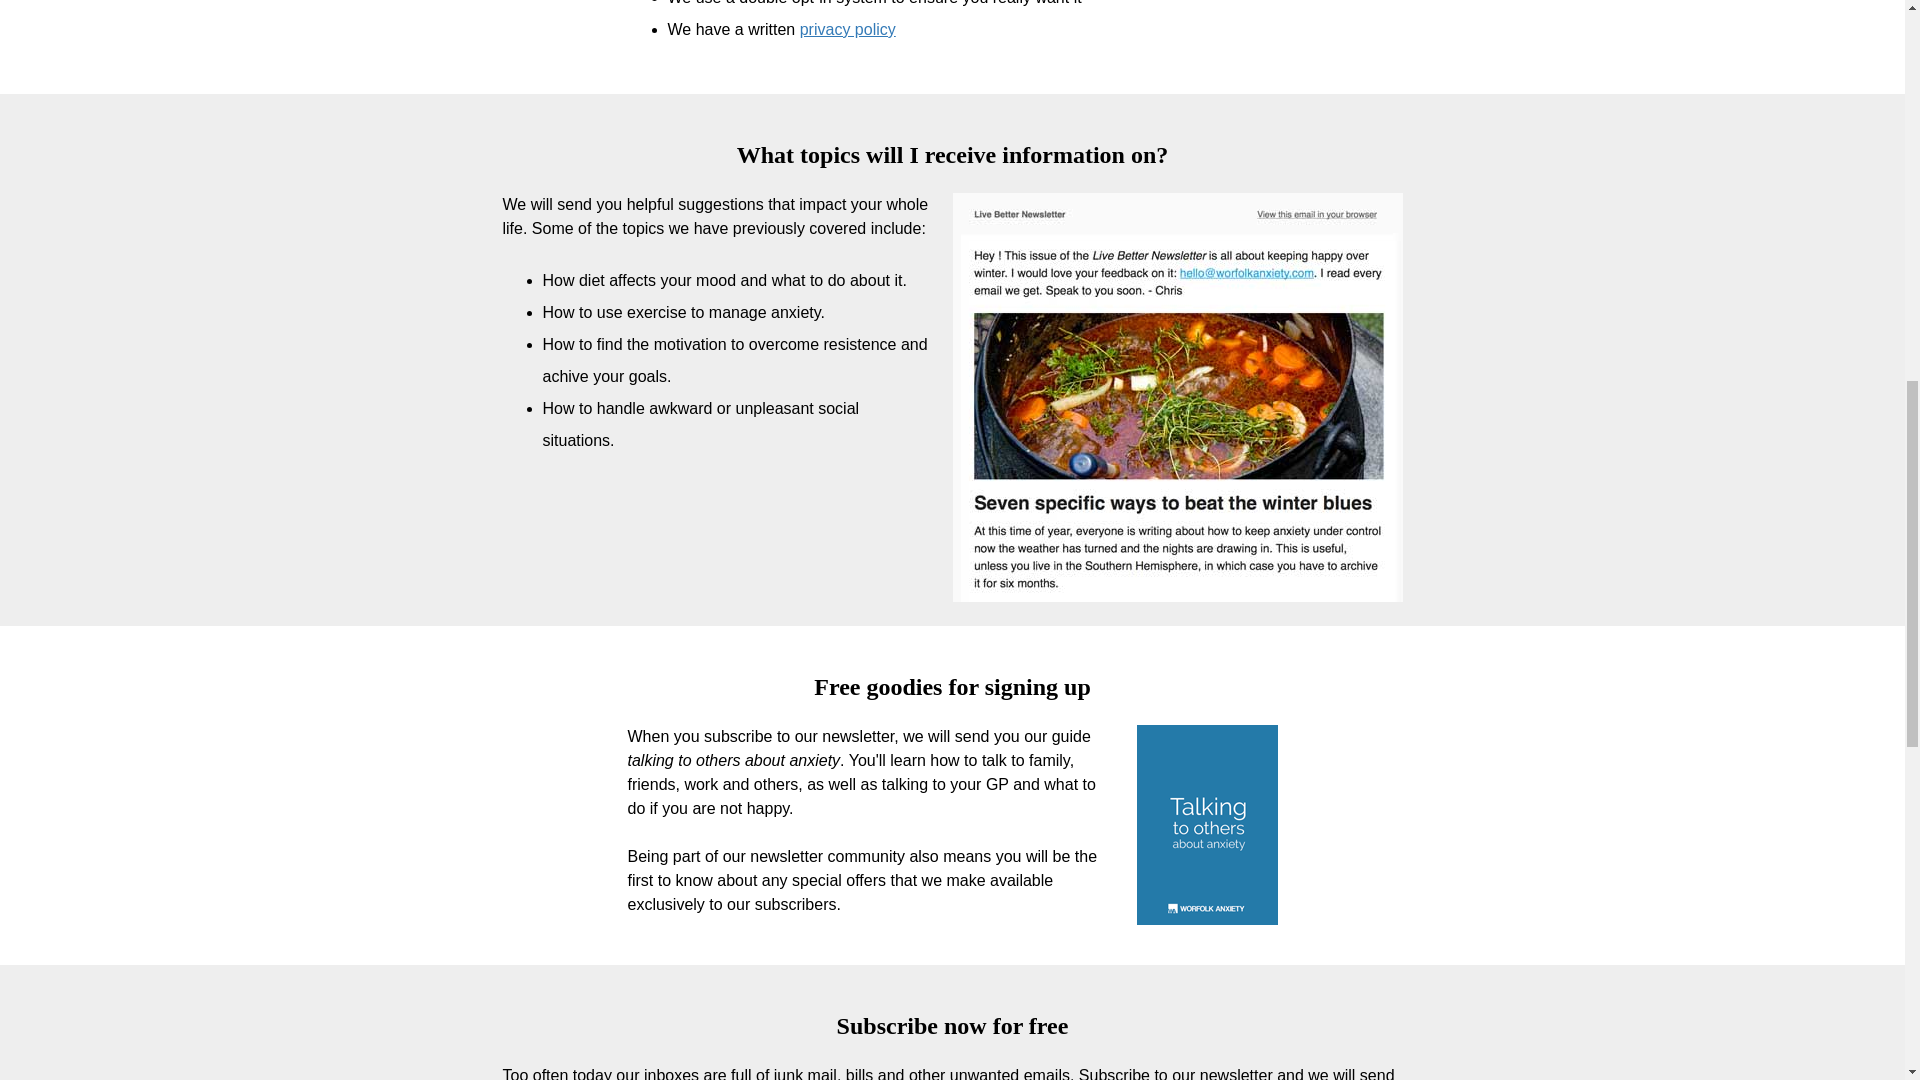 The width and height of the screenshot is (1920, 1080). I want to click on privacy policy, so click(848, 28).